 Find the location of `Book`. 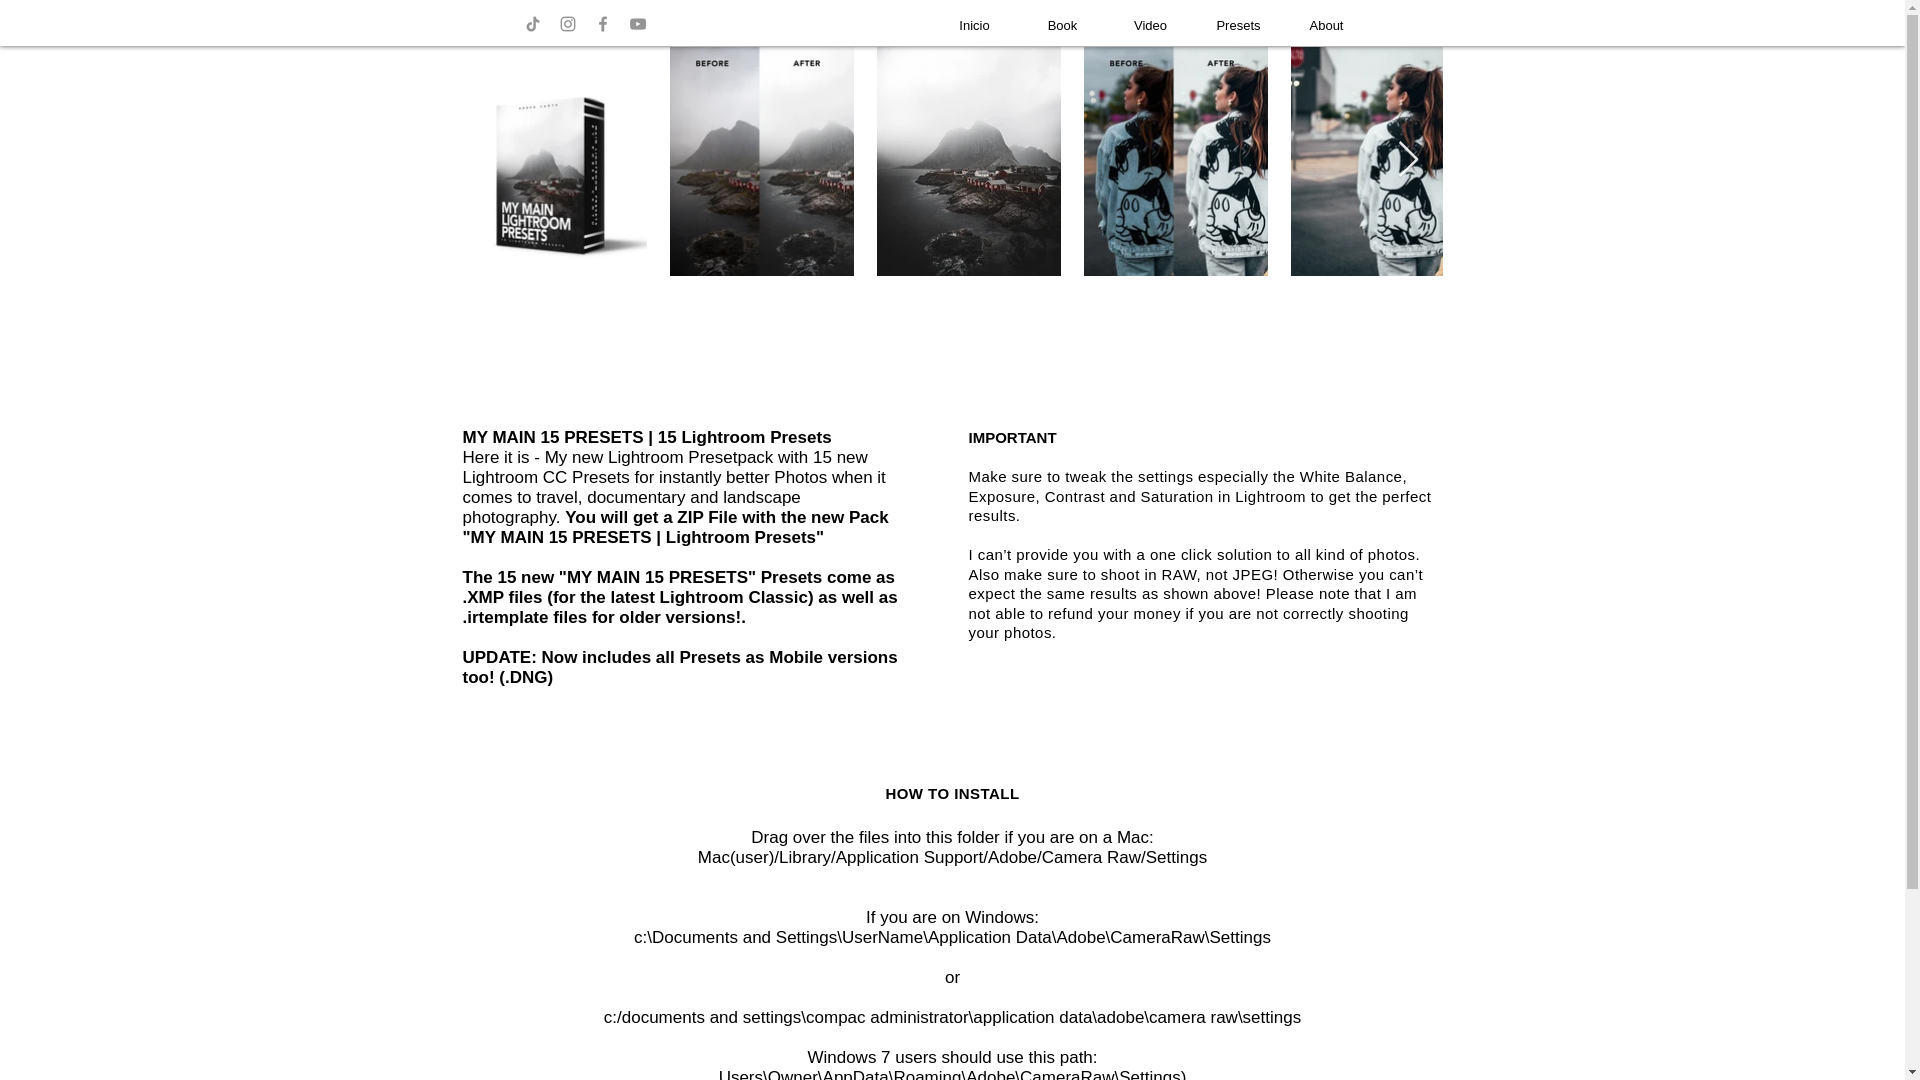

Book is located at coordinates (1061, 26).